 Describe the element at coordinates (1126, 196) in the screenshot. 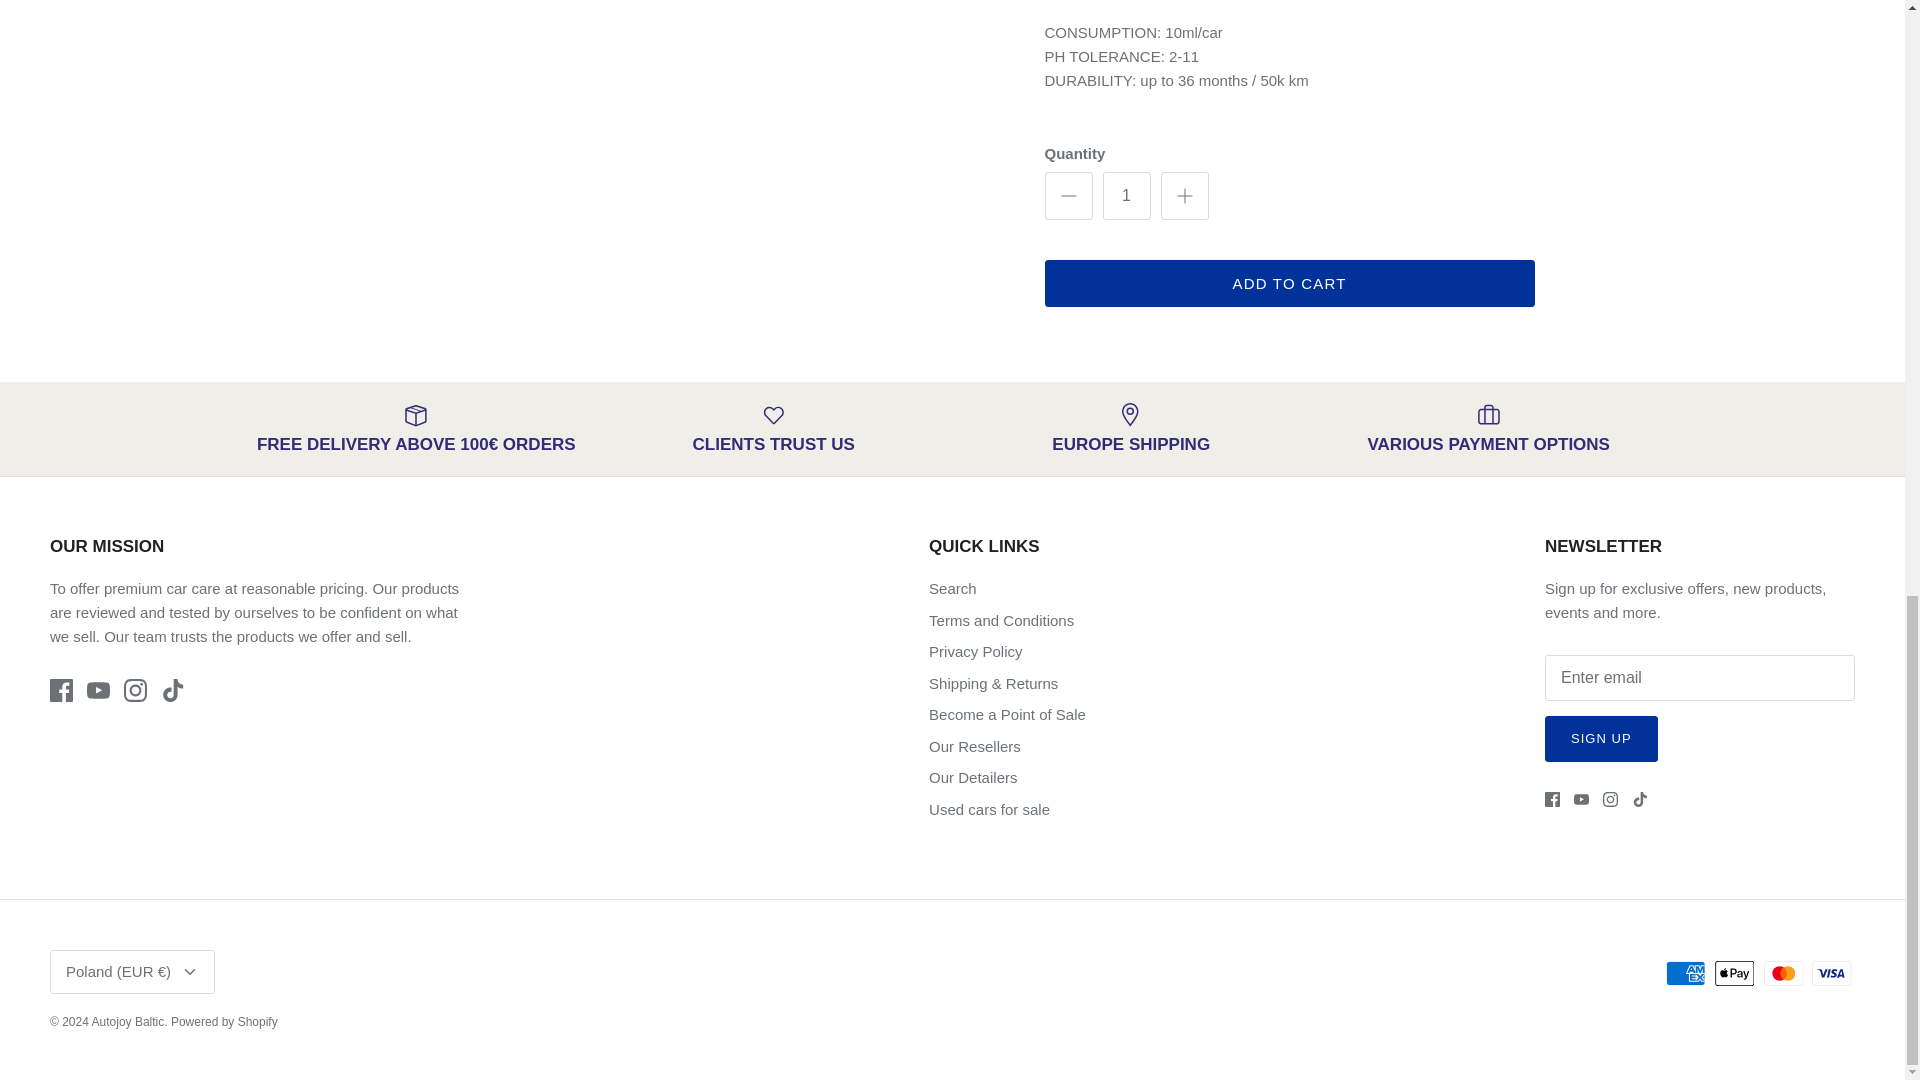

I see `1` at that location.